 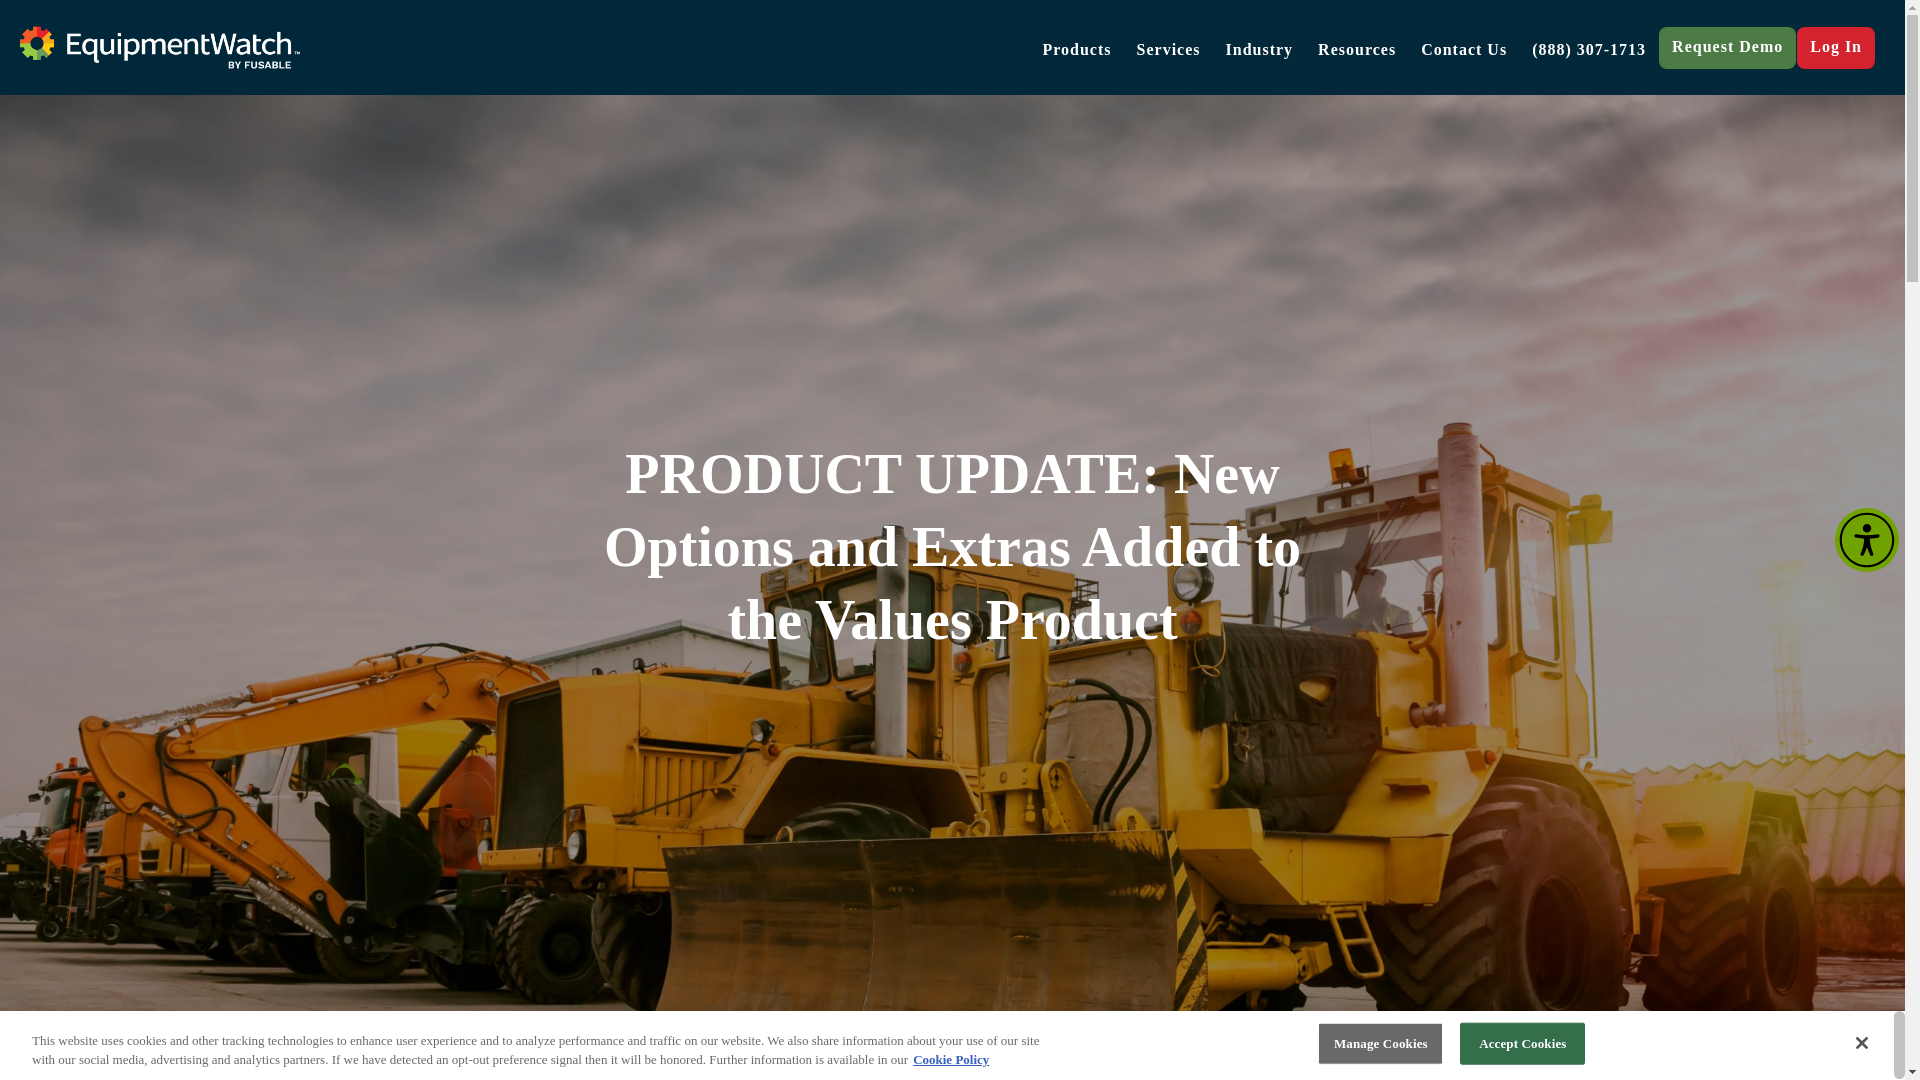 I want to click on Products, so click(x=1076, y=48).